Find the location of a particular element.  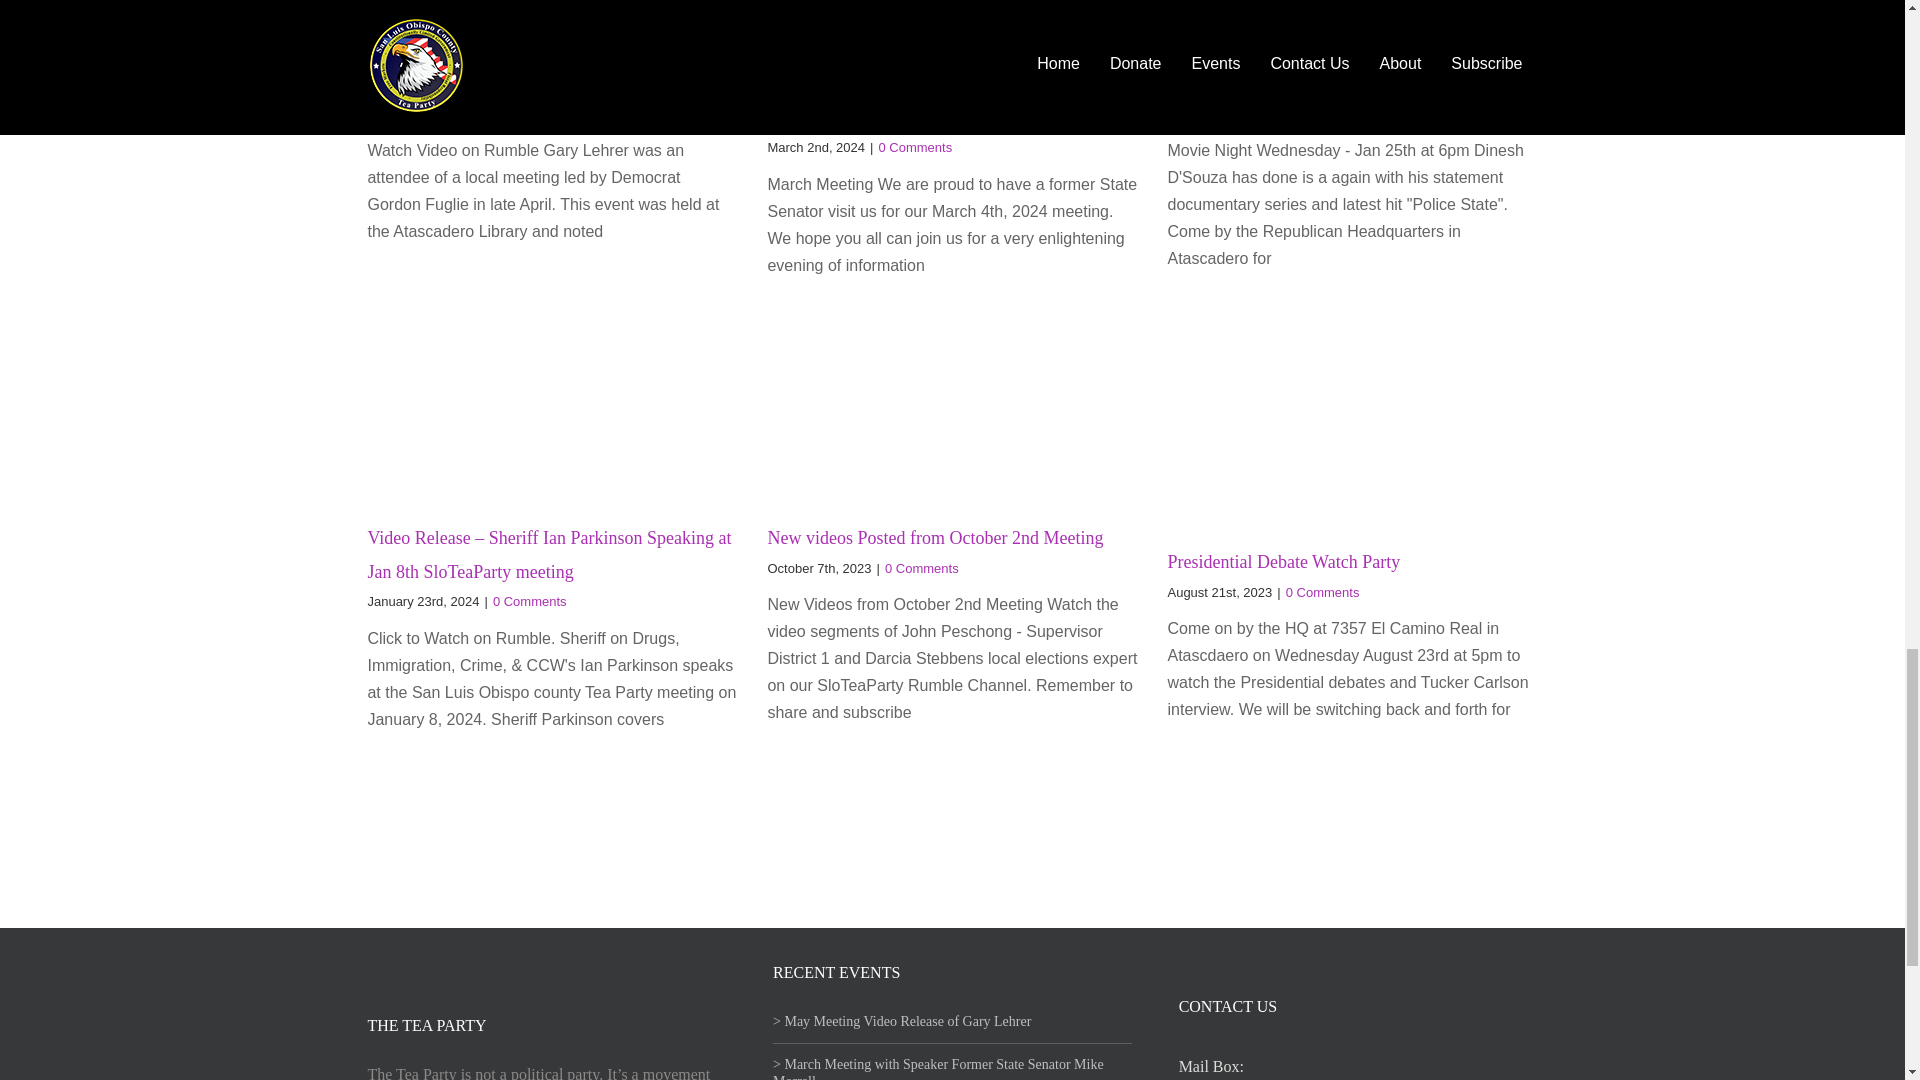

May Meeting Video Release of Gary Lehrer is located at coordinates (524, 84).